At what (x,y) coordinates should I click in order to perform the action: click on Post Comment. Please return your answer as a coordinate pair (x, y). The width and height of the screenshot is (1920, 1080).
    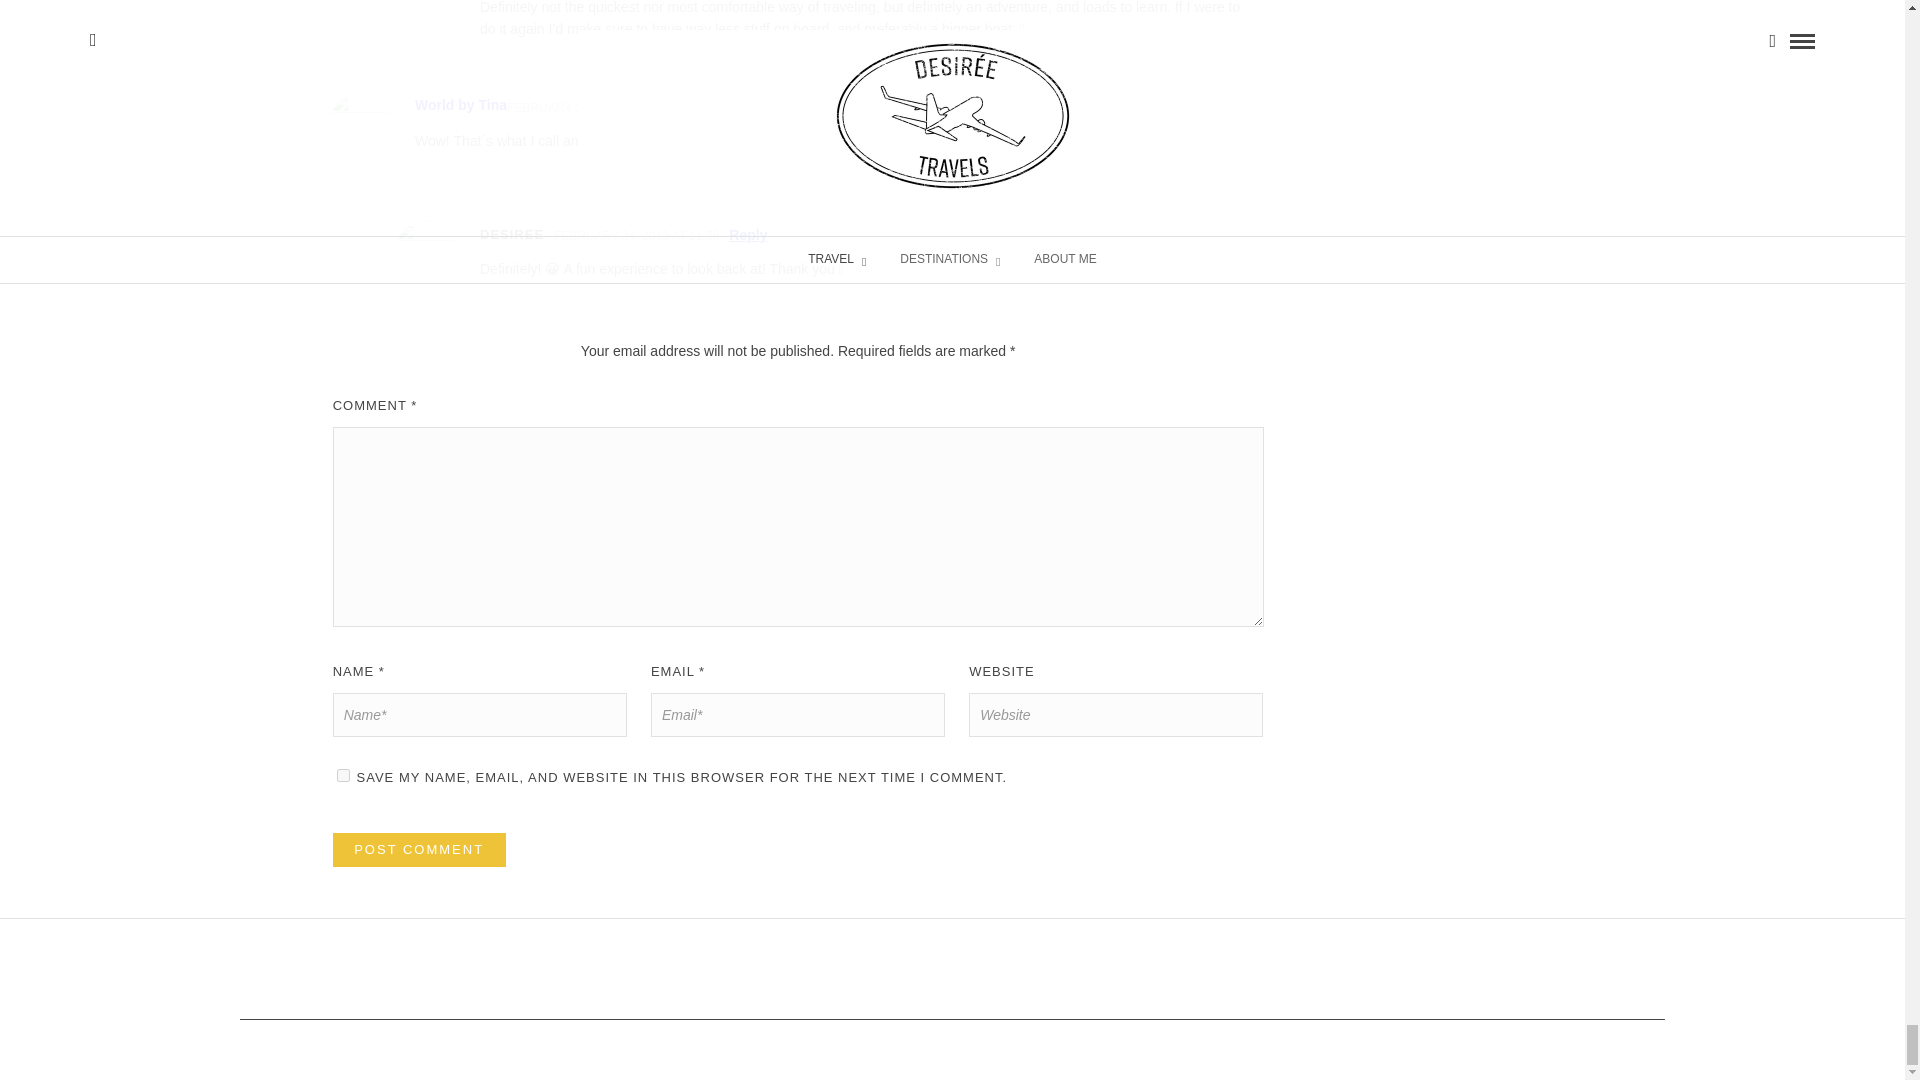
    Looking at the image, I should click on (419, 850).